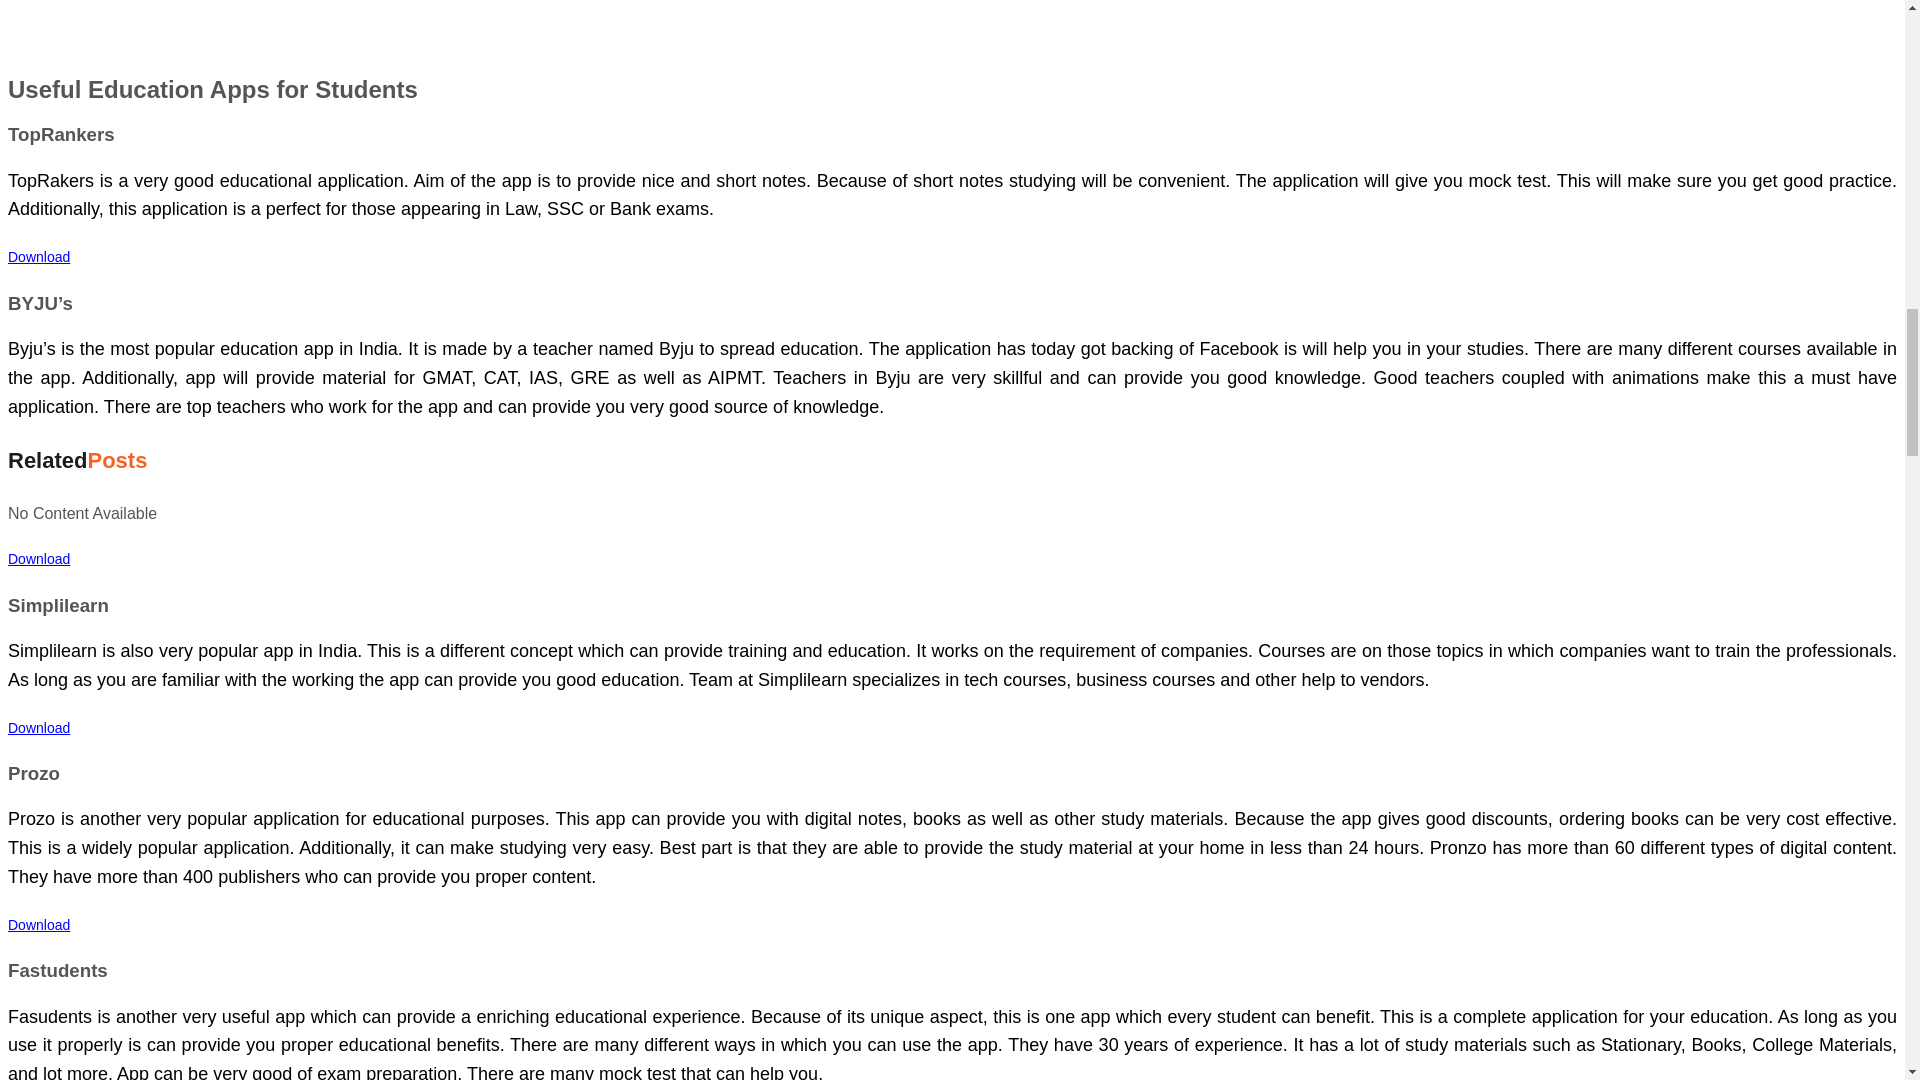  What do you see at coordinates (38, 256) in the screenshot?
I see `Download` at bounding box center [38, 256].